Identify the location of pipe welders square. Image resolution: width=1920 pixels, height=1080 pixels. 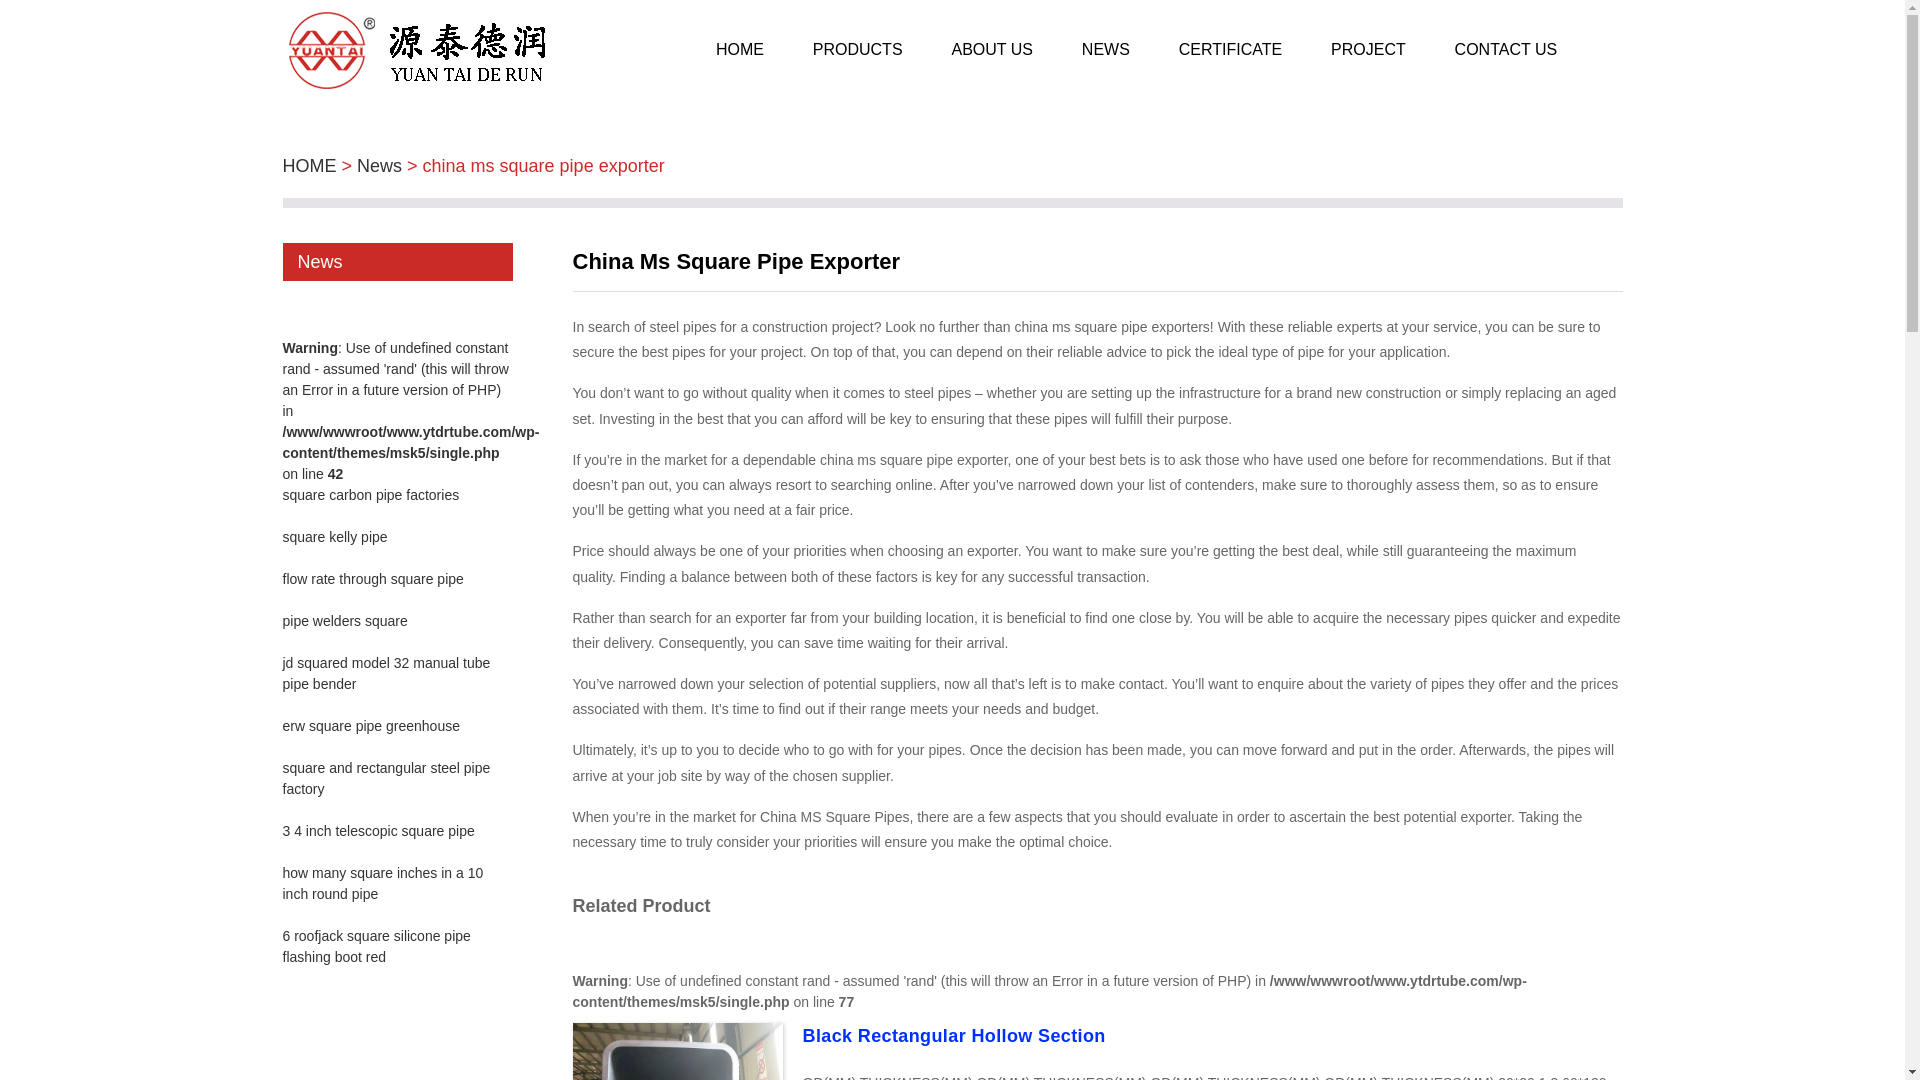
(344, 620).